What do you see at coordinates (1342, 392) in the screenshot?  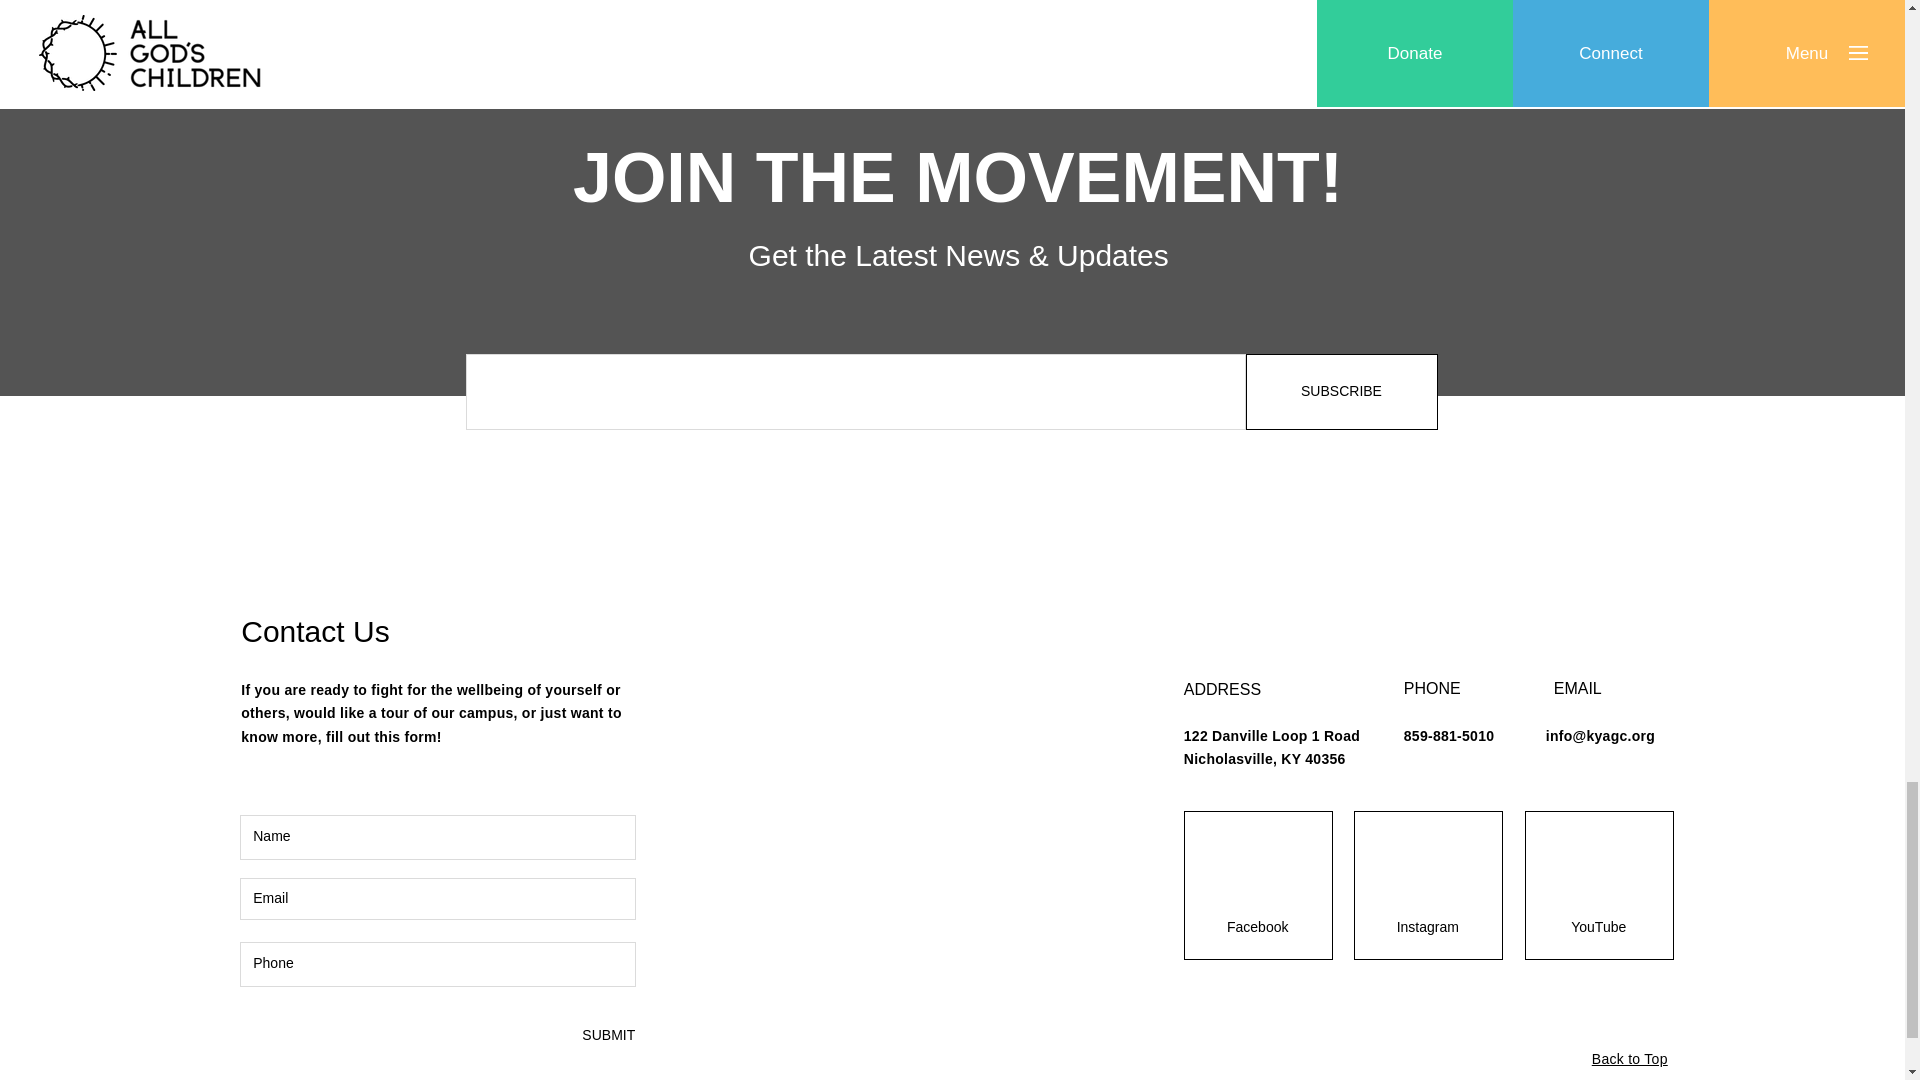 I see `SUBSCRIBE` at bounding box center [1342, 392].